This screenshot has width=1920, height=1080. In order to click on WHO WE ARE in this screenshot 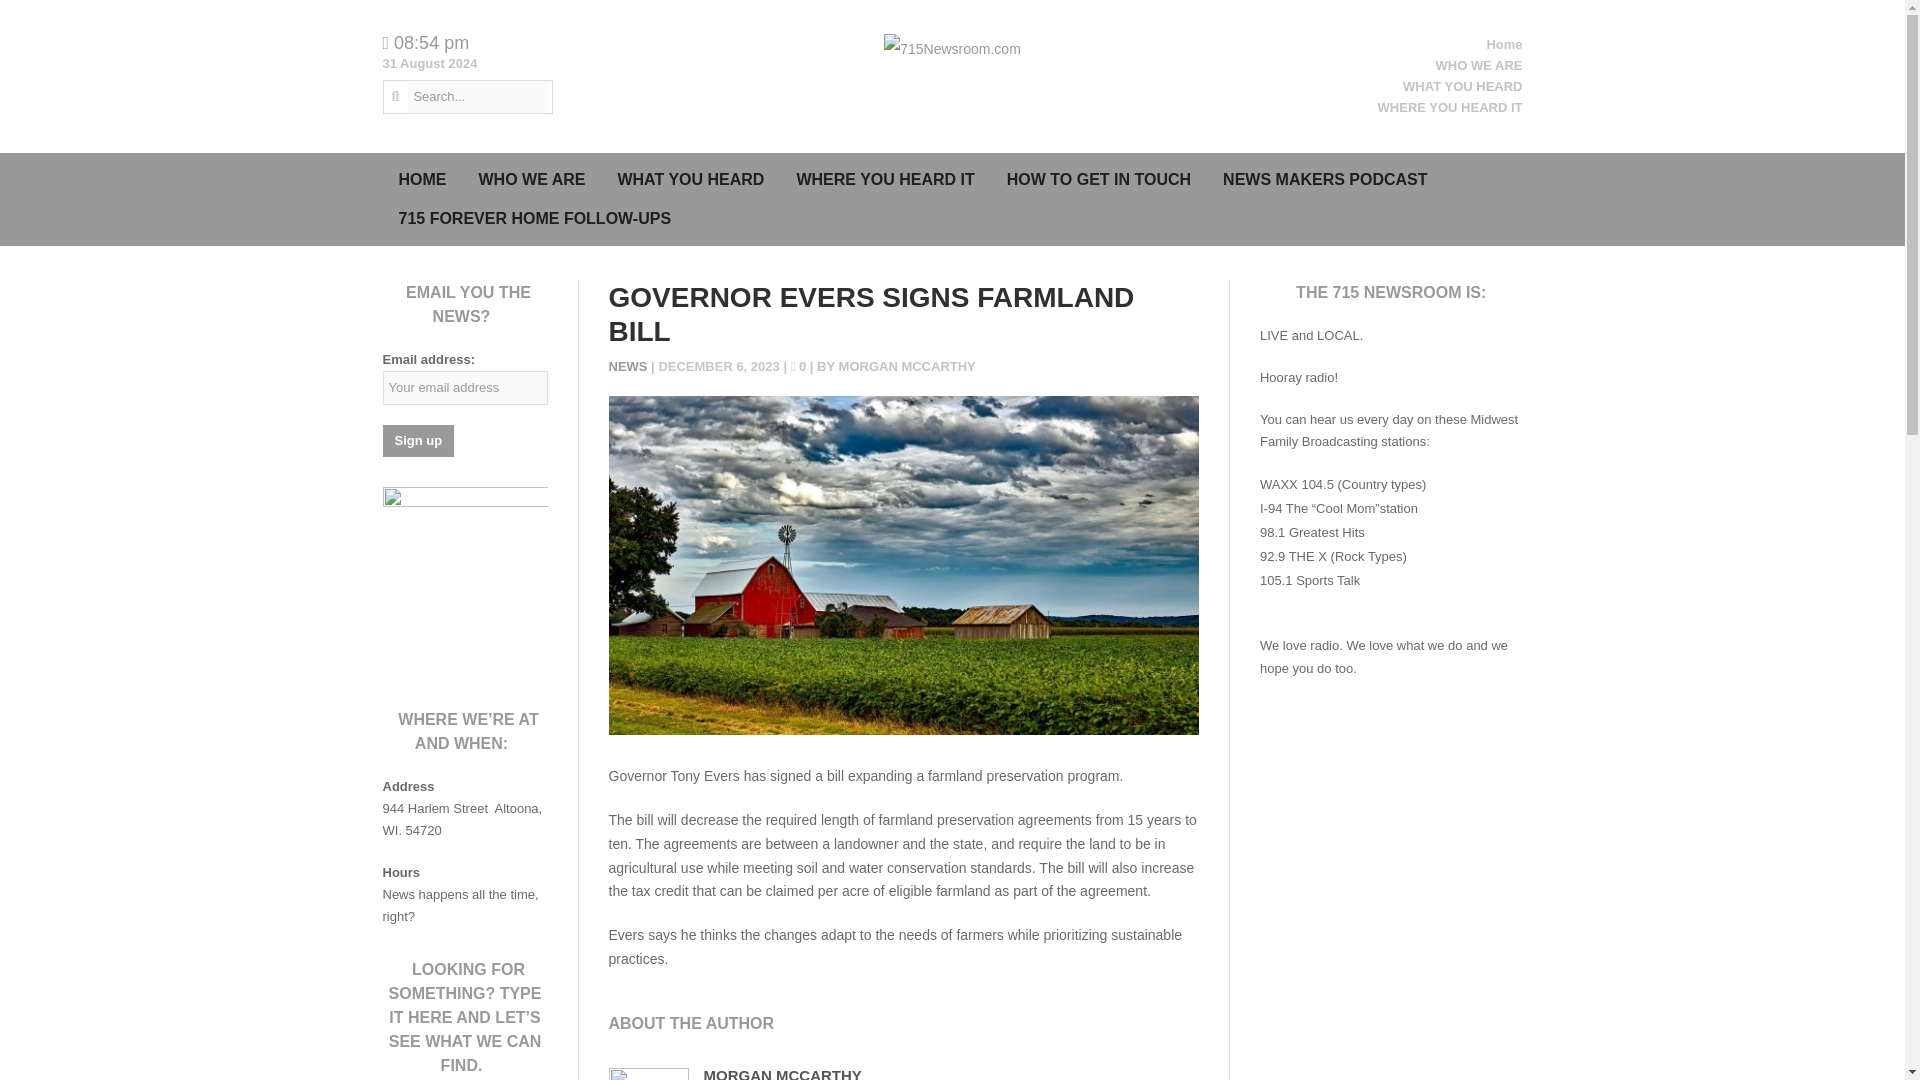, I will do `click(531, 180)`.